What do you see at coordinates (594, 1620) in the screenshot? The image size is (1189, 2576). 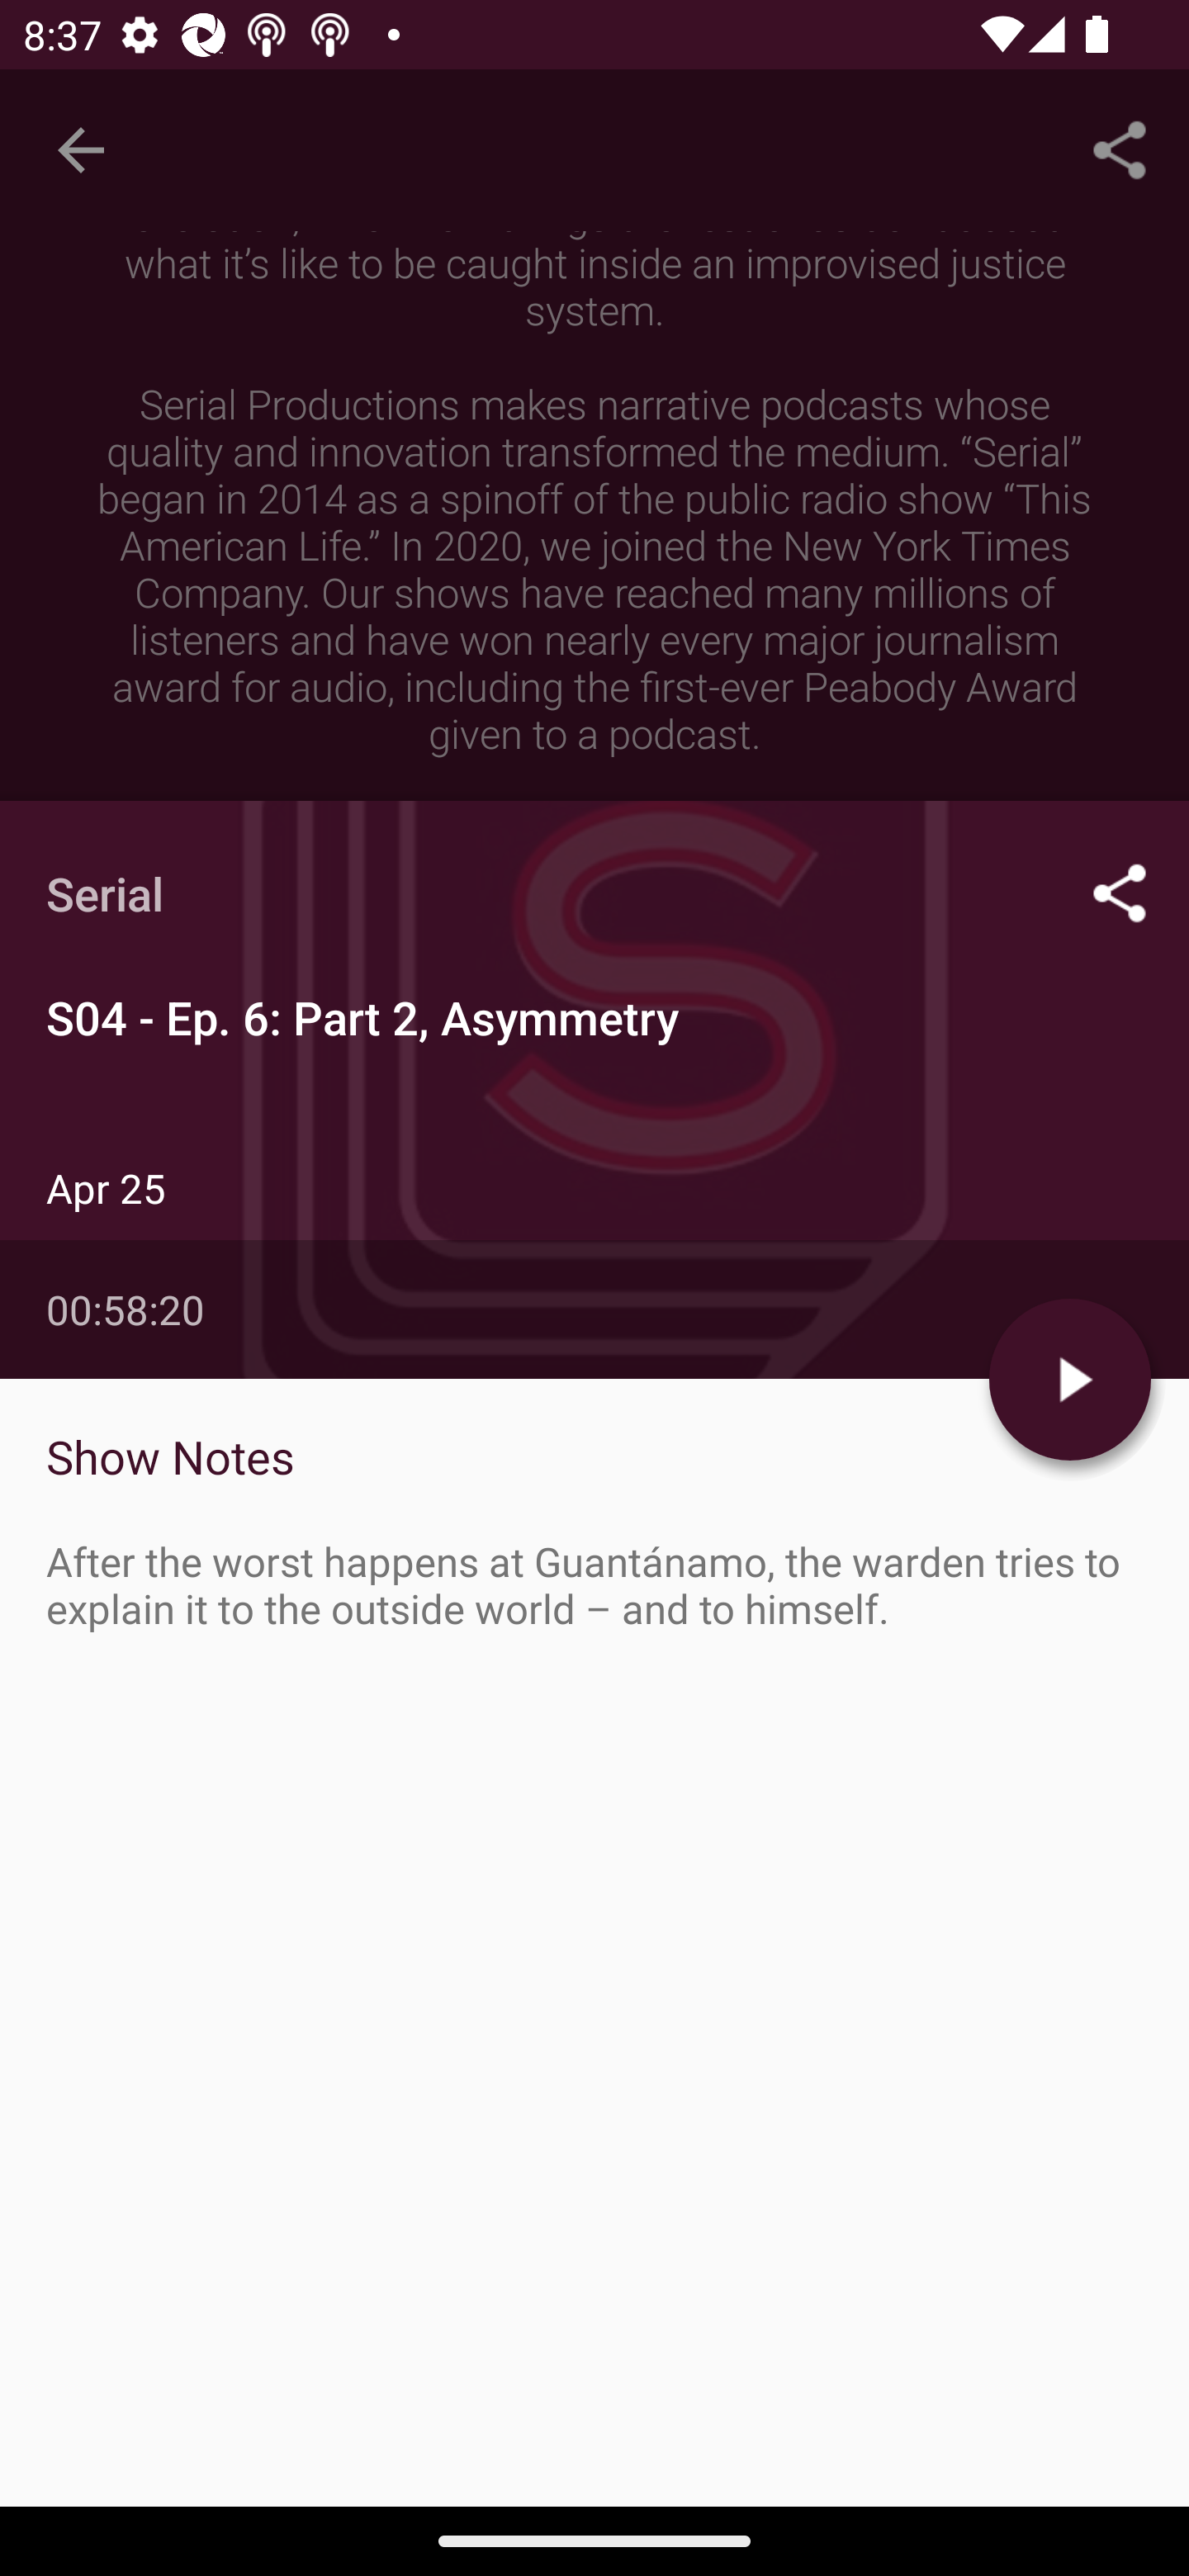 I see `Apr 18 S04 - Ep. 5: The Big Chicken, Part 1` at bounding box center [594, 1620].